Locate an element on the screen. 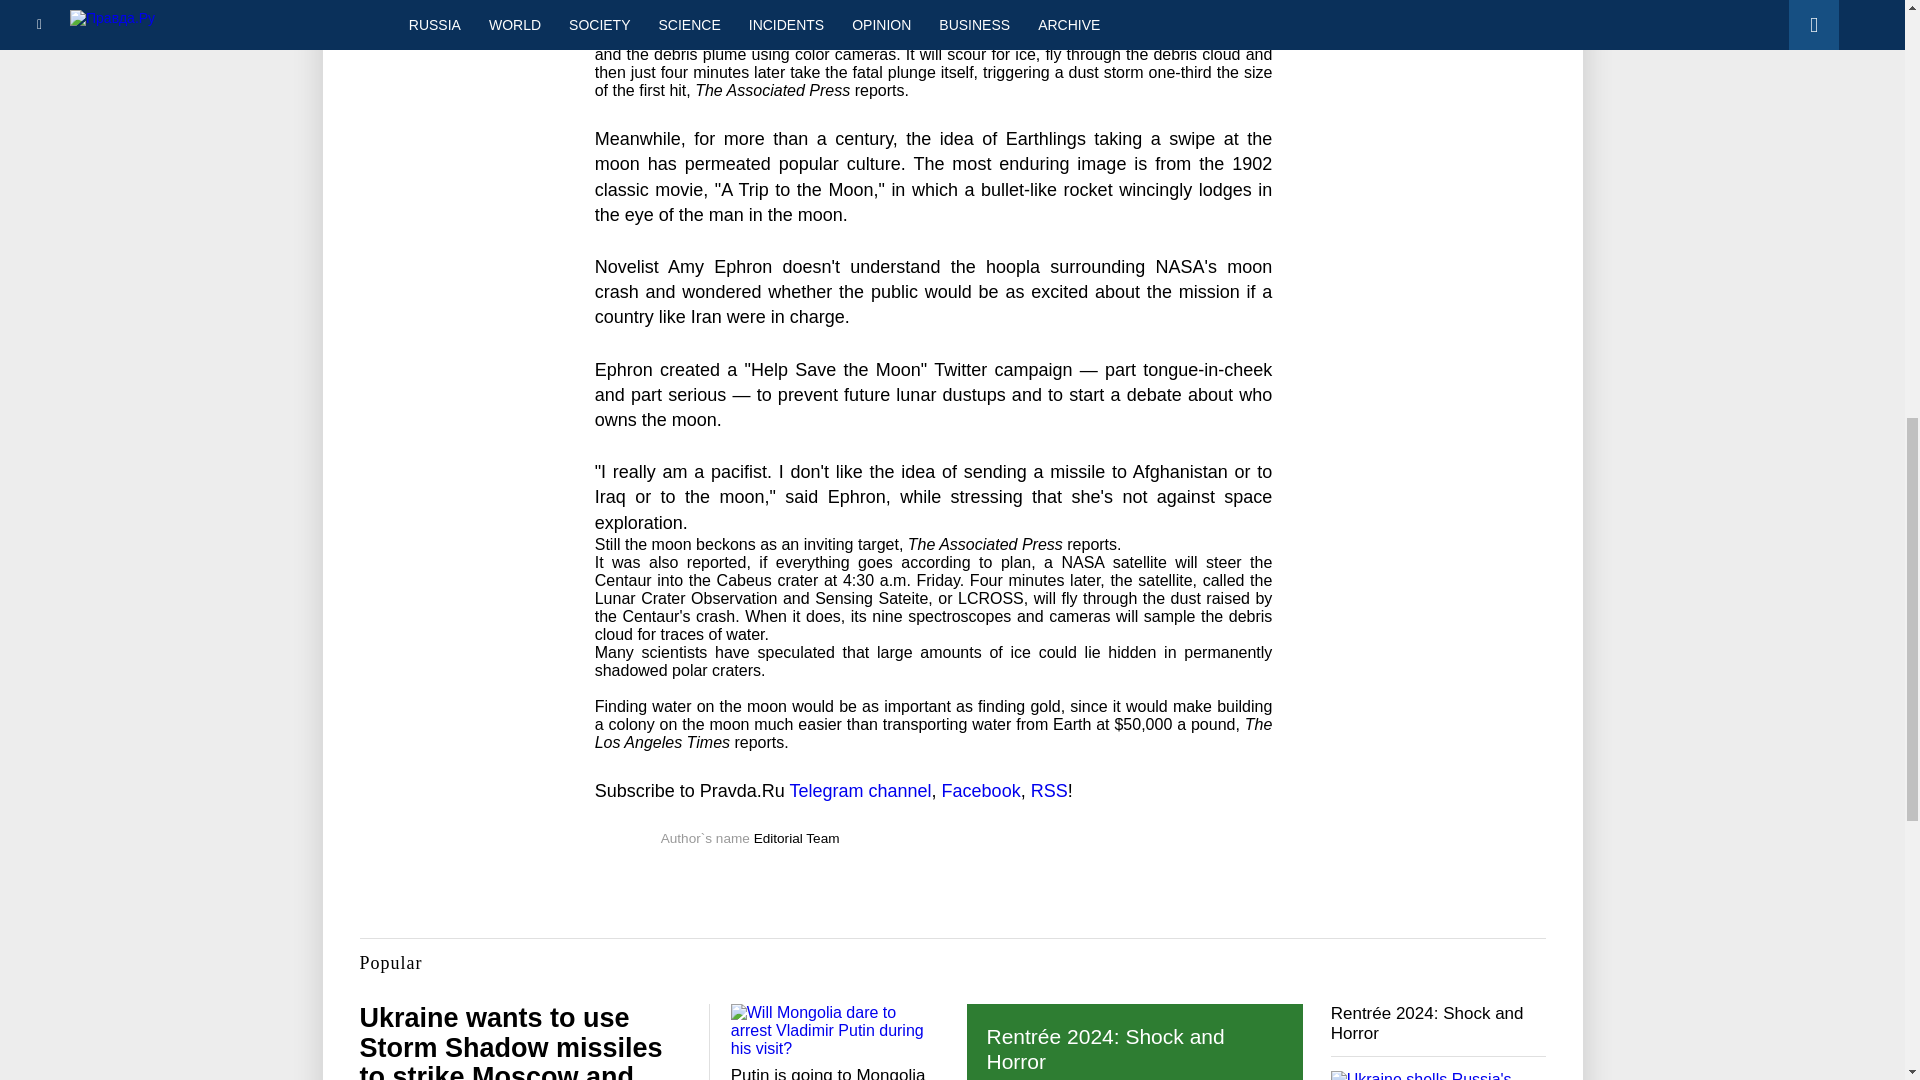 The width and height of the screenshot is (1920, 1080). Editorial Team is located at coordinates (797, 838).